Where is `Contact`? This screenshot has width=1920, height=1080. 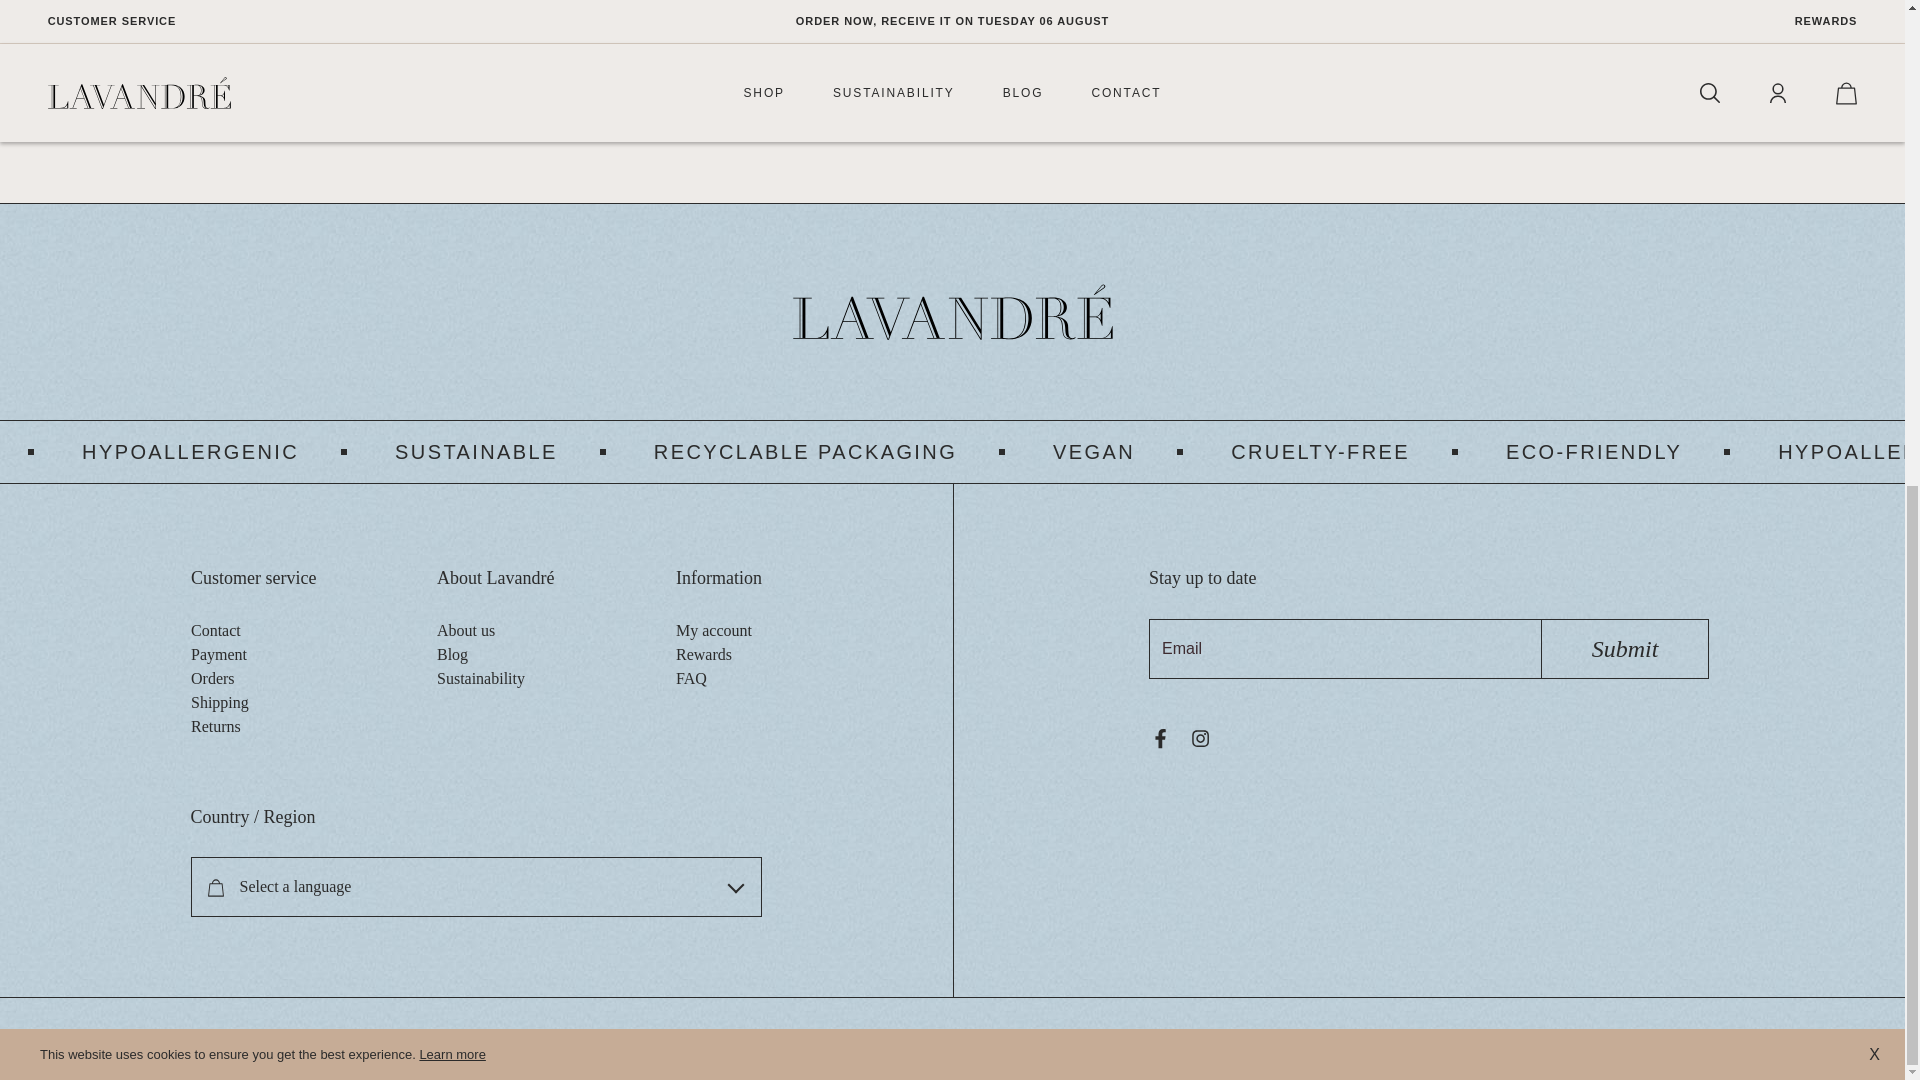
Contact is located at coordinates (215, 630).